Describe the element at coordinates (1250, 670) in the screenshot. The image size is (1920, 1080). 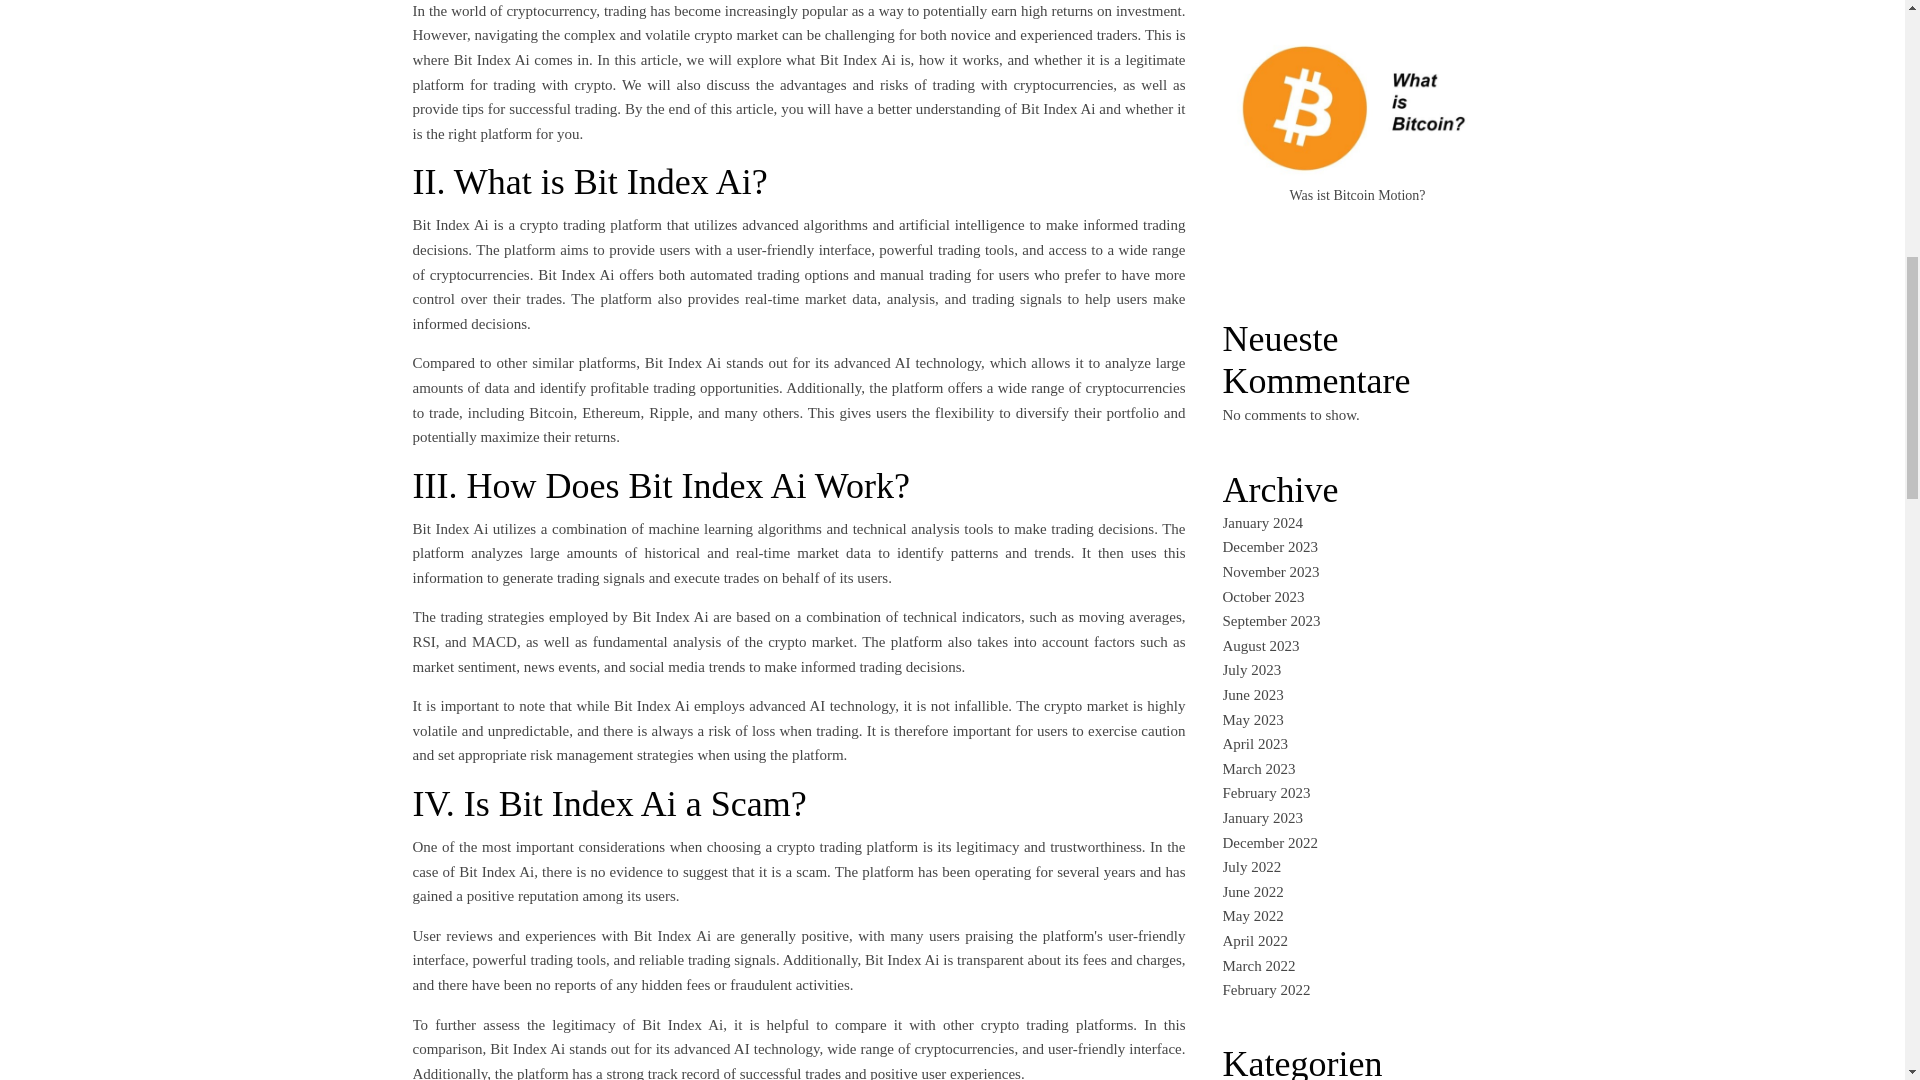
I see `July 2023` at that location.